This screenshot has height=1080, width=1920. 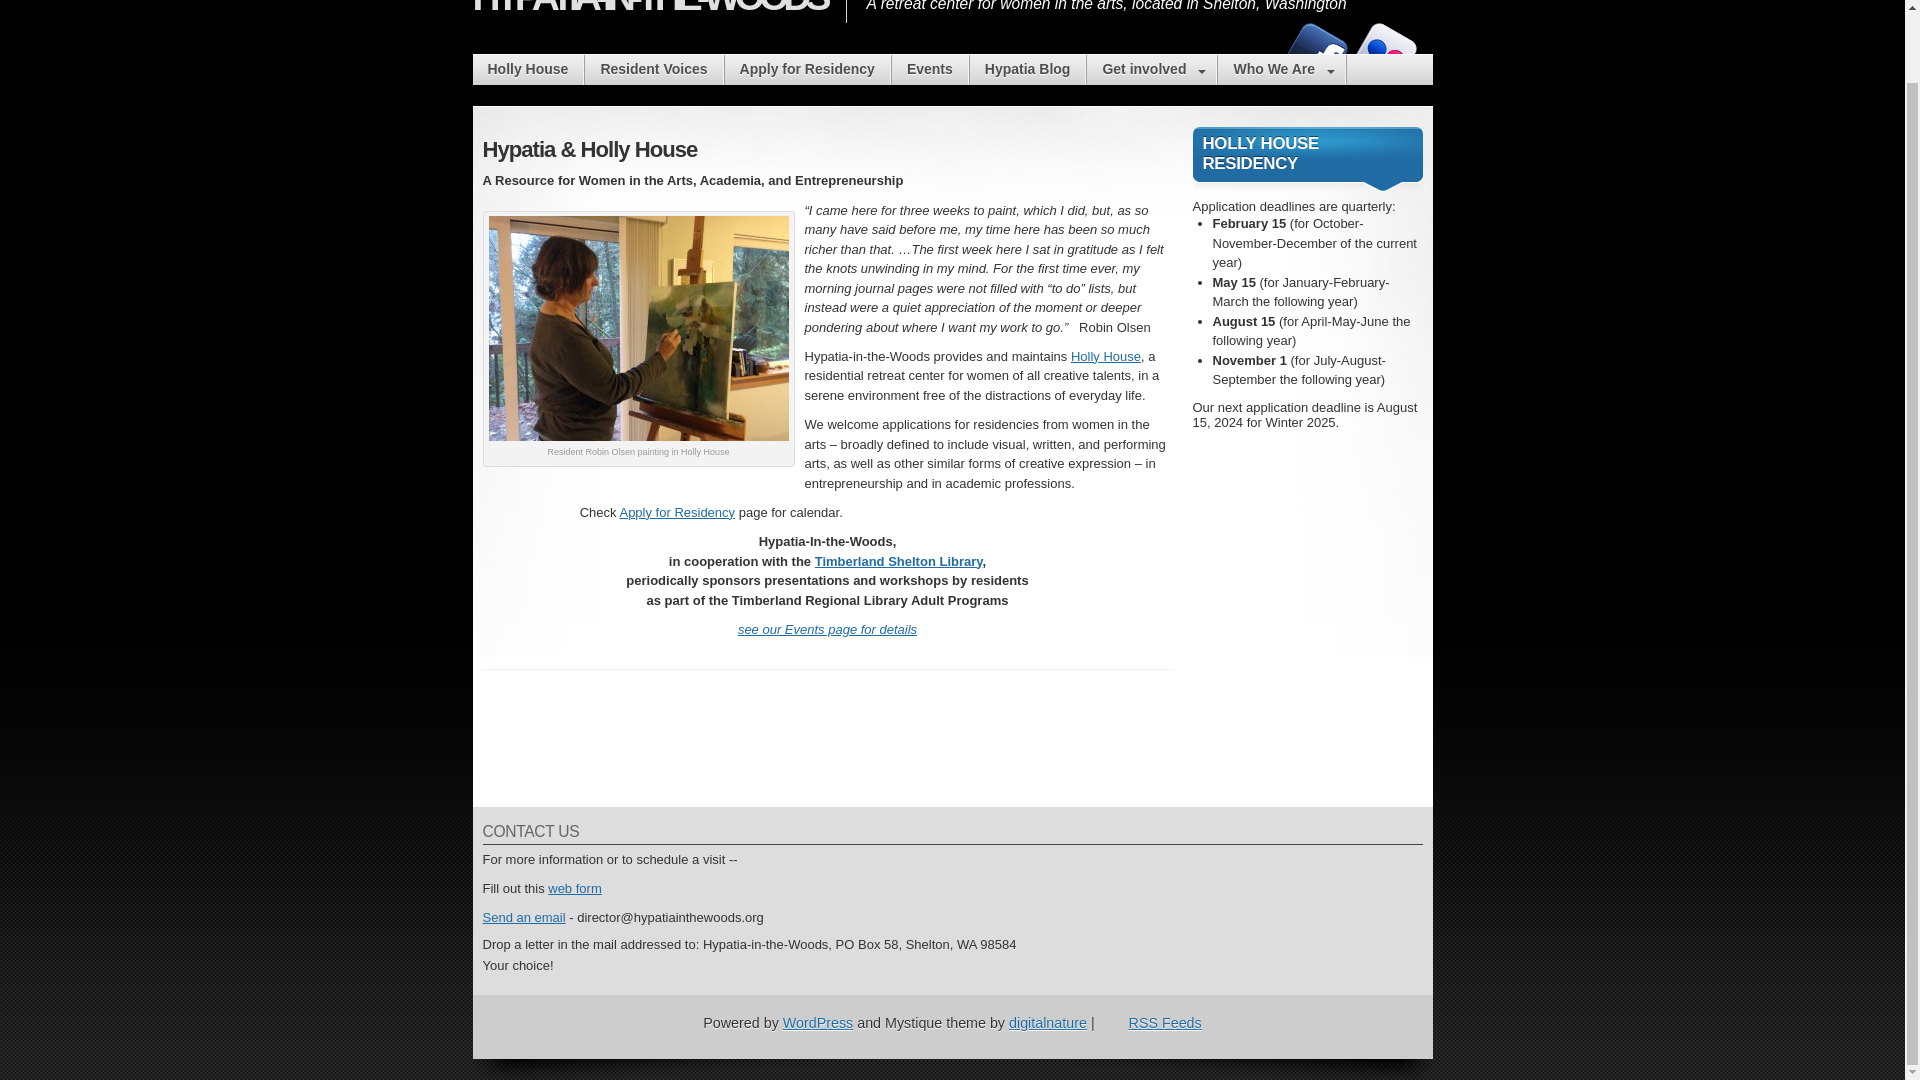 I want to click on digitalnature, so click(x=1281, y=70).